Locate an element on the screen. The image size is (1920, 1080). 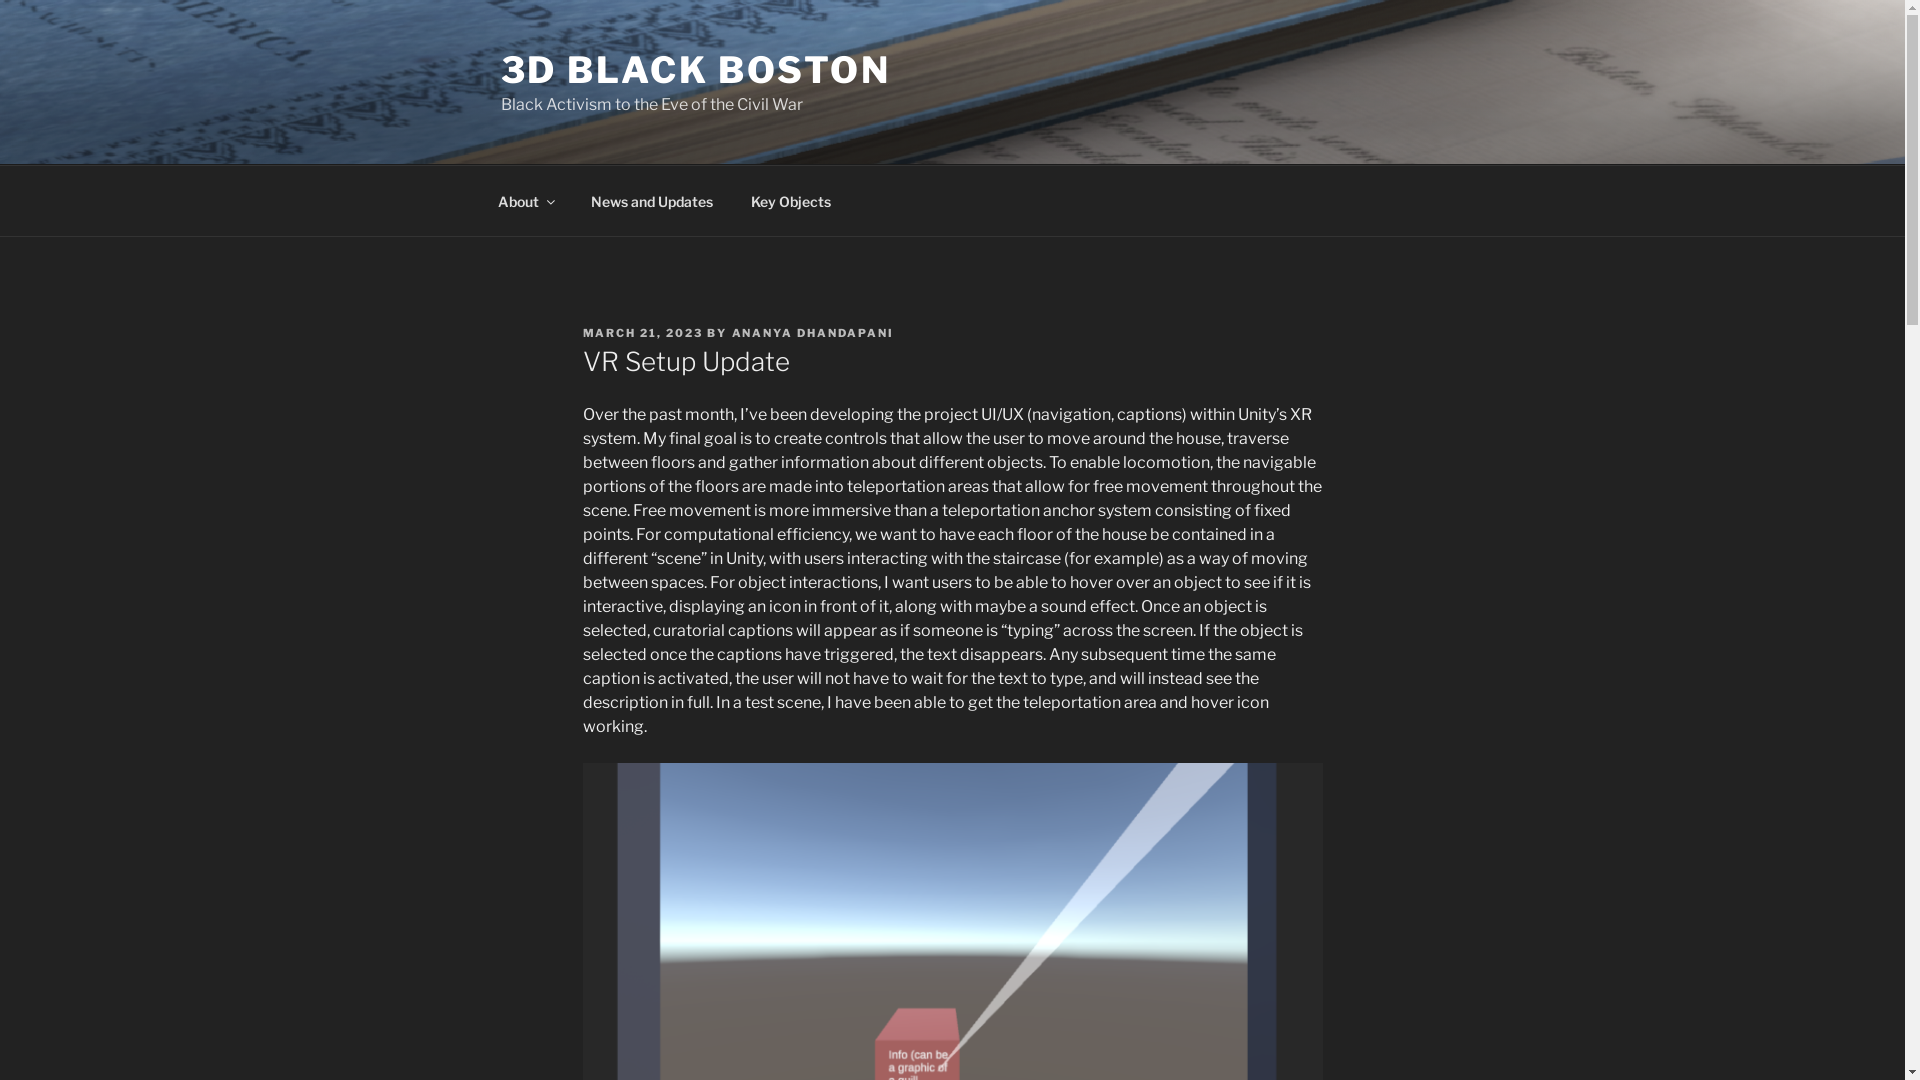
MARCH 21, 2023 is located at coordinates (642, 333).